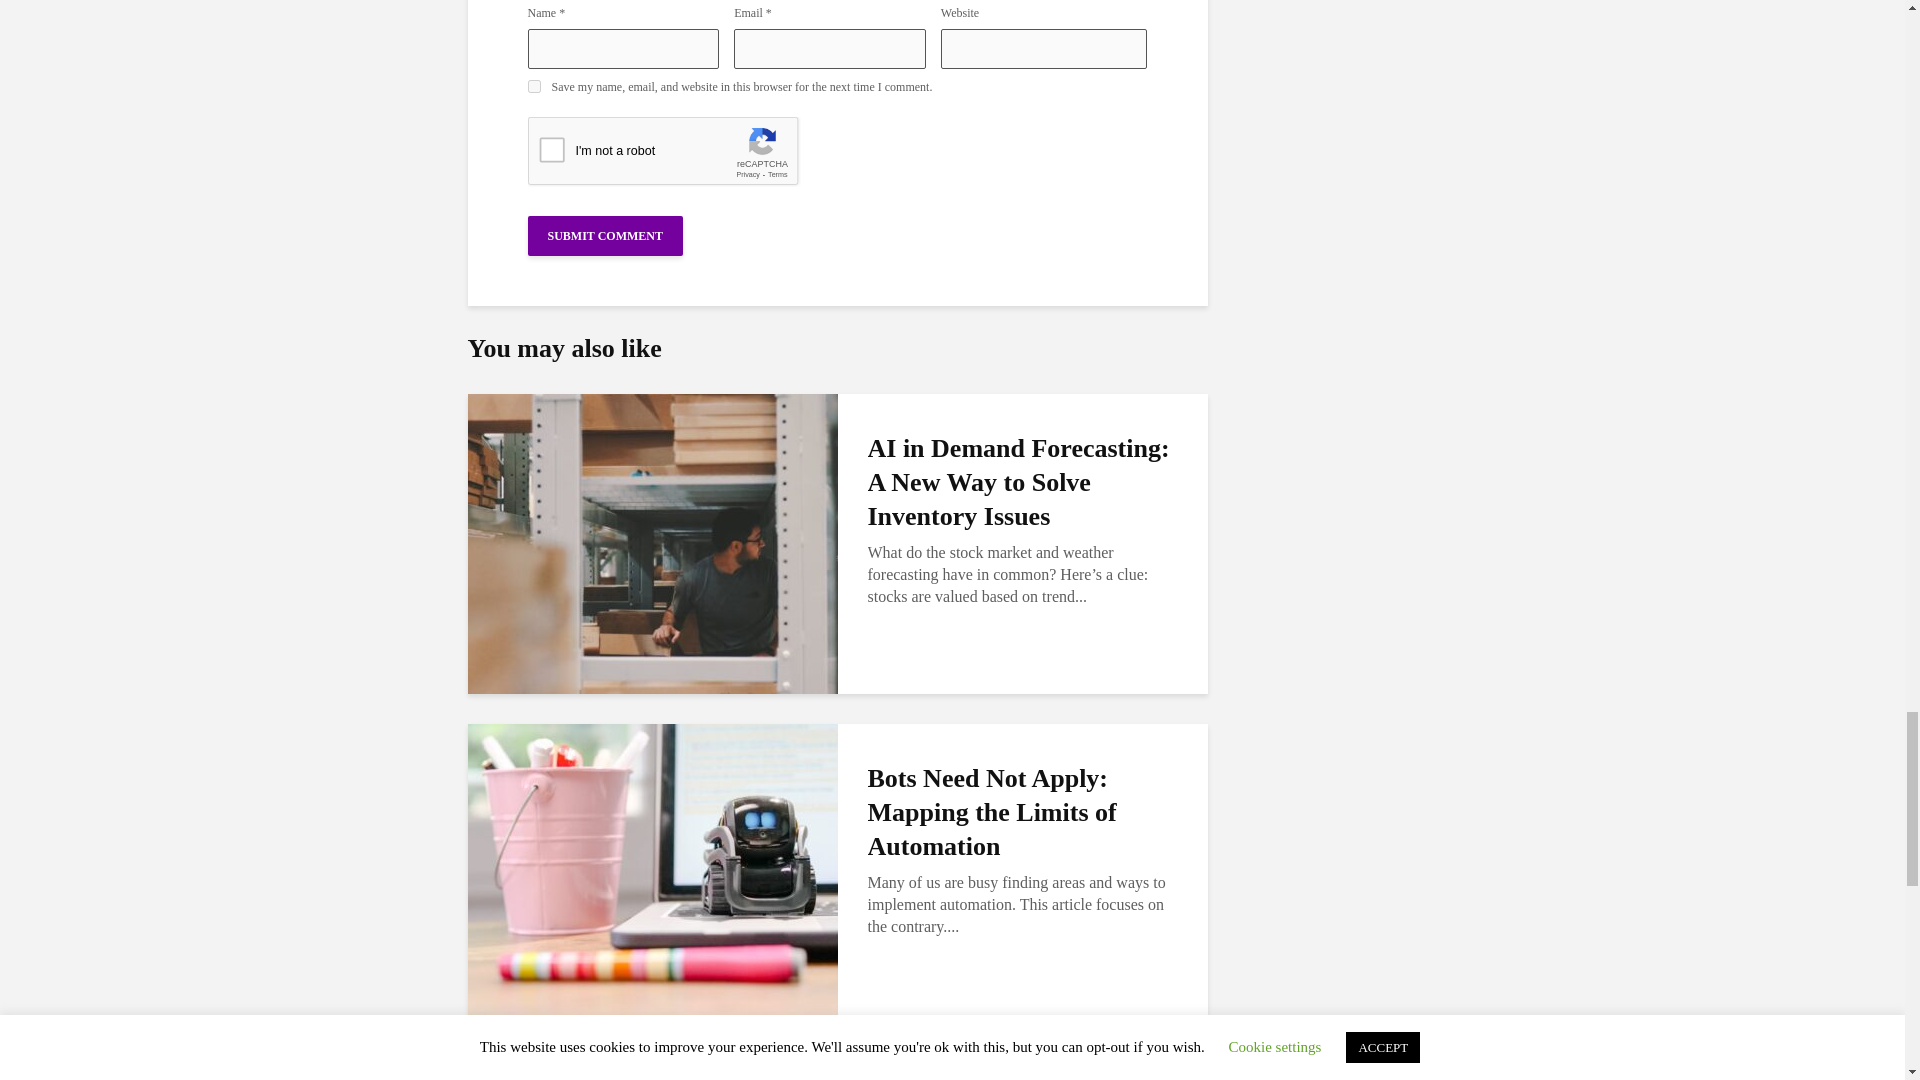  What do you see at coordinates (534, 86) in the screenshot?
I see `yes` at bounding box center [534, 86].